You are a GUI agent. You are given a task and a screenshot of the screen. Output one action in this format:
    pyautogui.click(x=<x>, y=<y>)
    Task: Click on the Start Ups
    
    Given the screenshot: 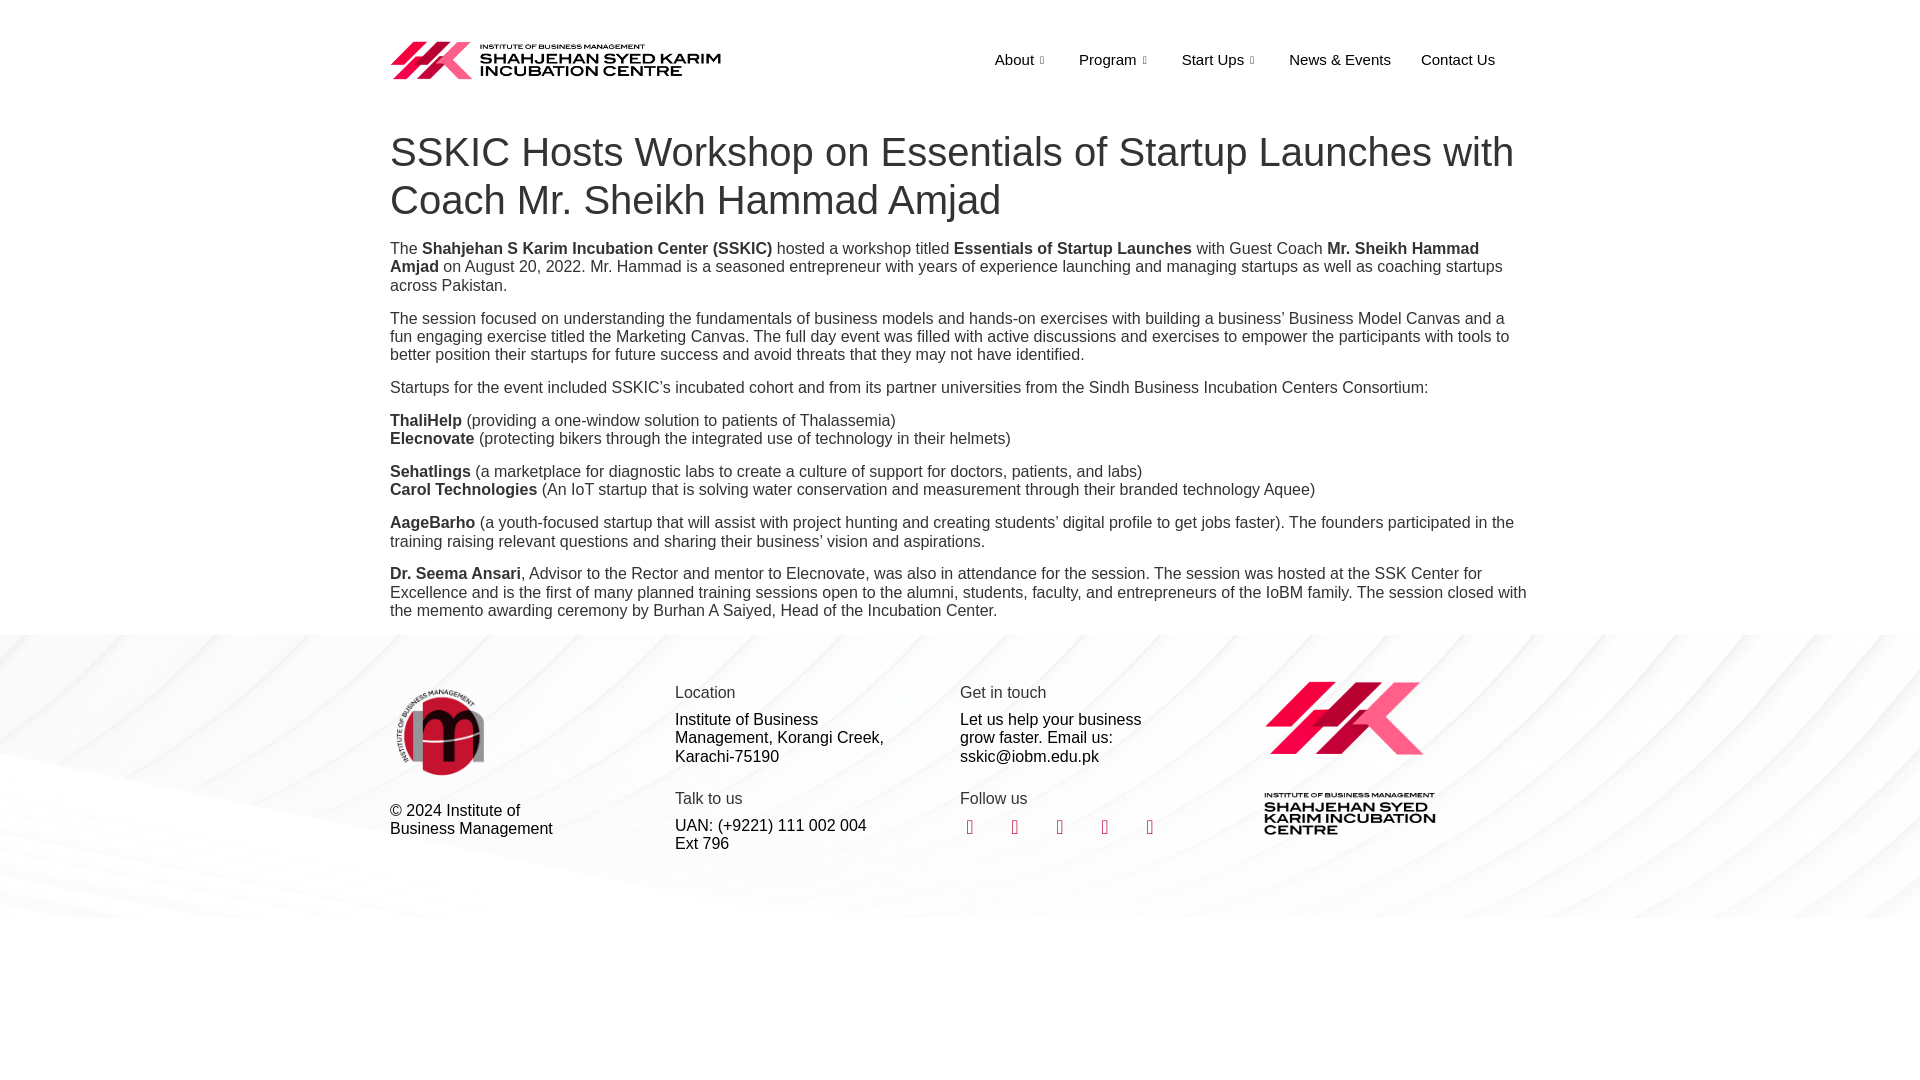 What is the action you would take?
    pyautogui.click(x=1220, y=60)
    